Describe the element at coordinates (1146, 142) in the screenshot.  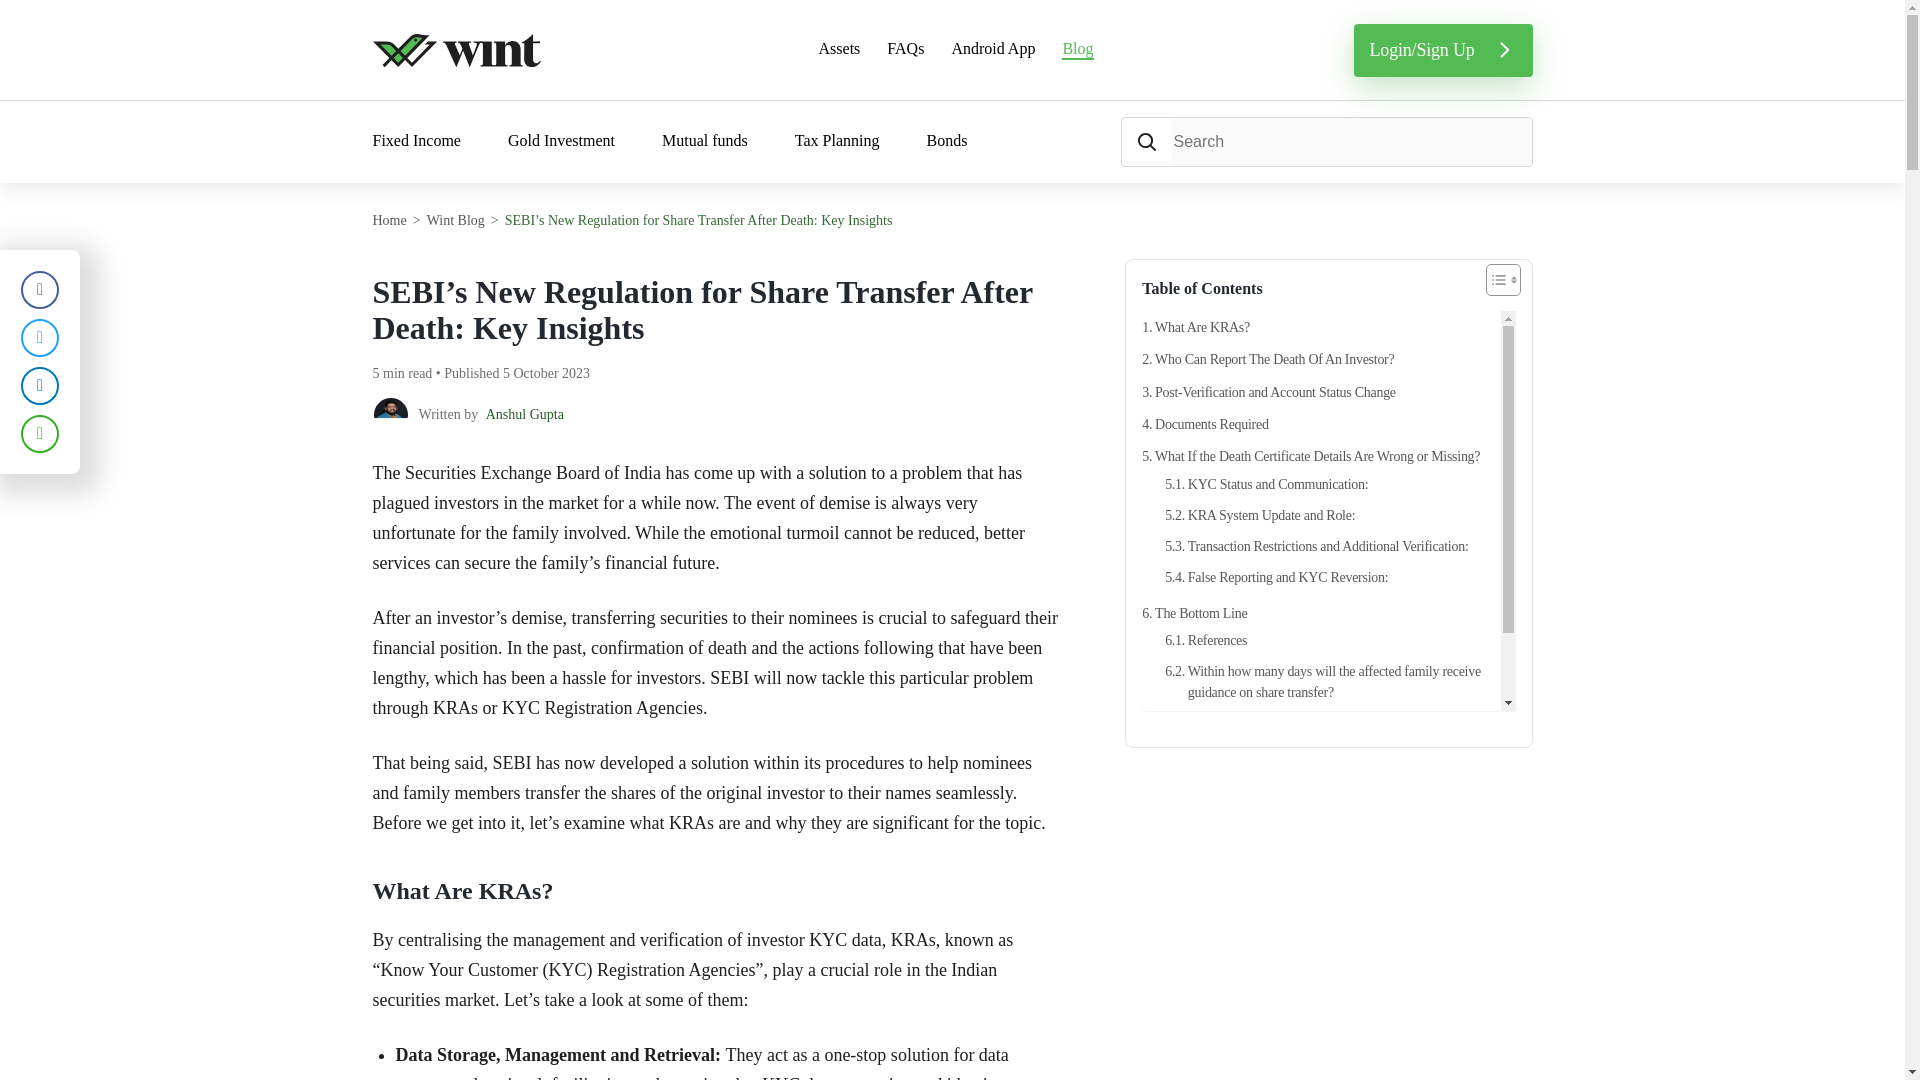
I see `Search` at that location.